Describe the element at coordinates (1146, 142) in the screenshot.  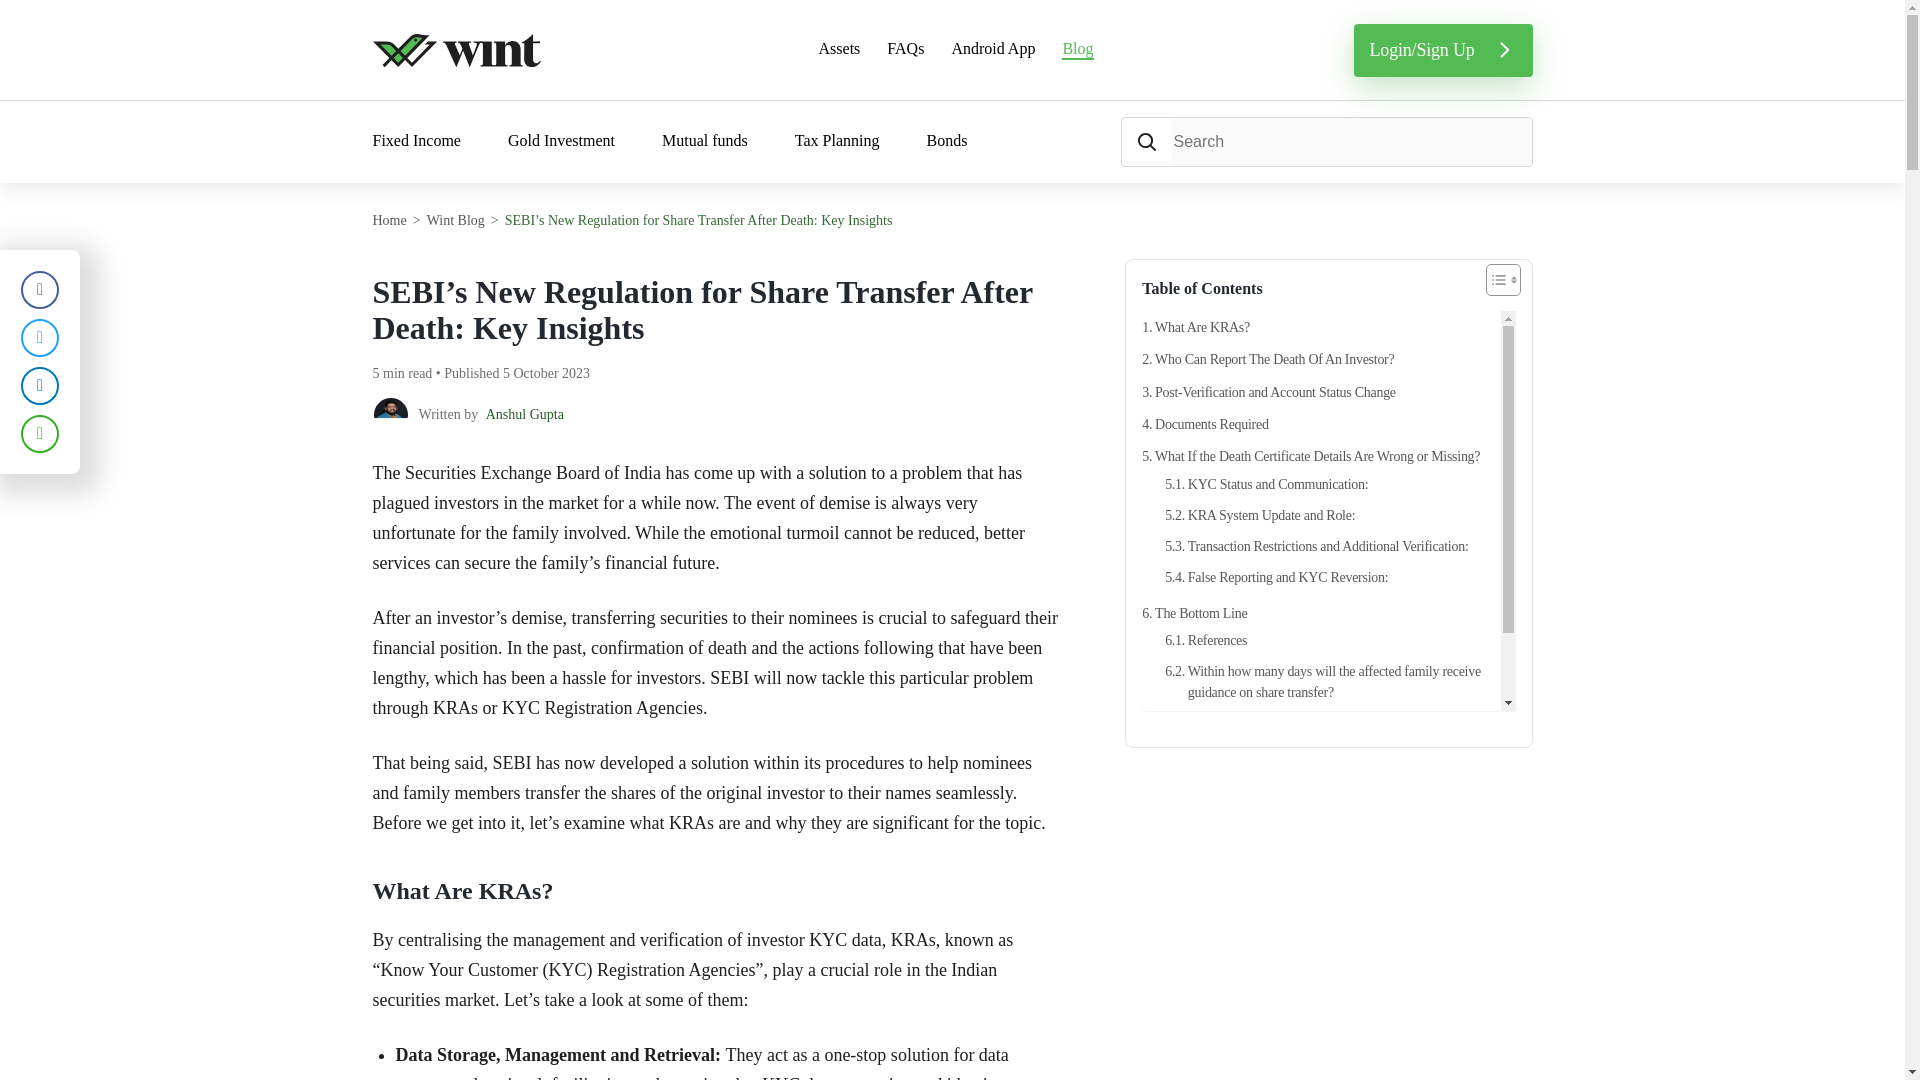
I see `Search` at that location.